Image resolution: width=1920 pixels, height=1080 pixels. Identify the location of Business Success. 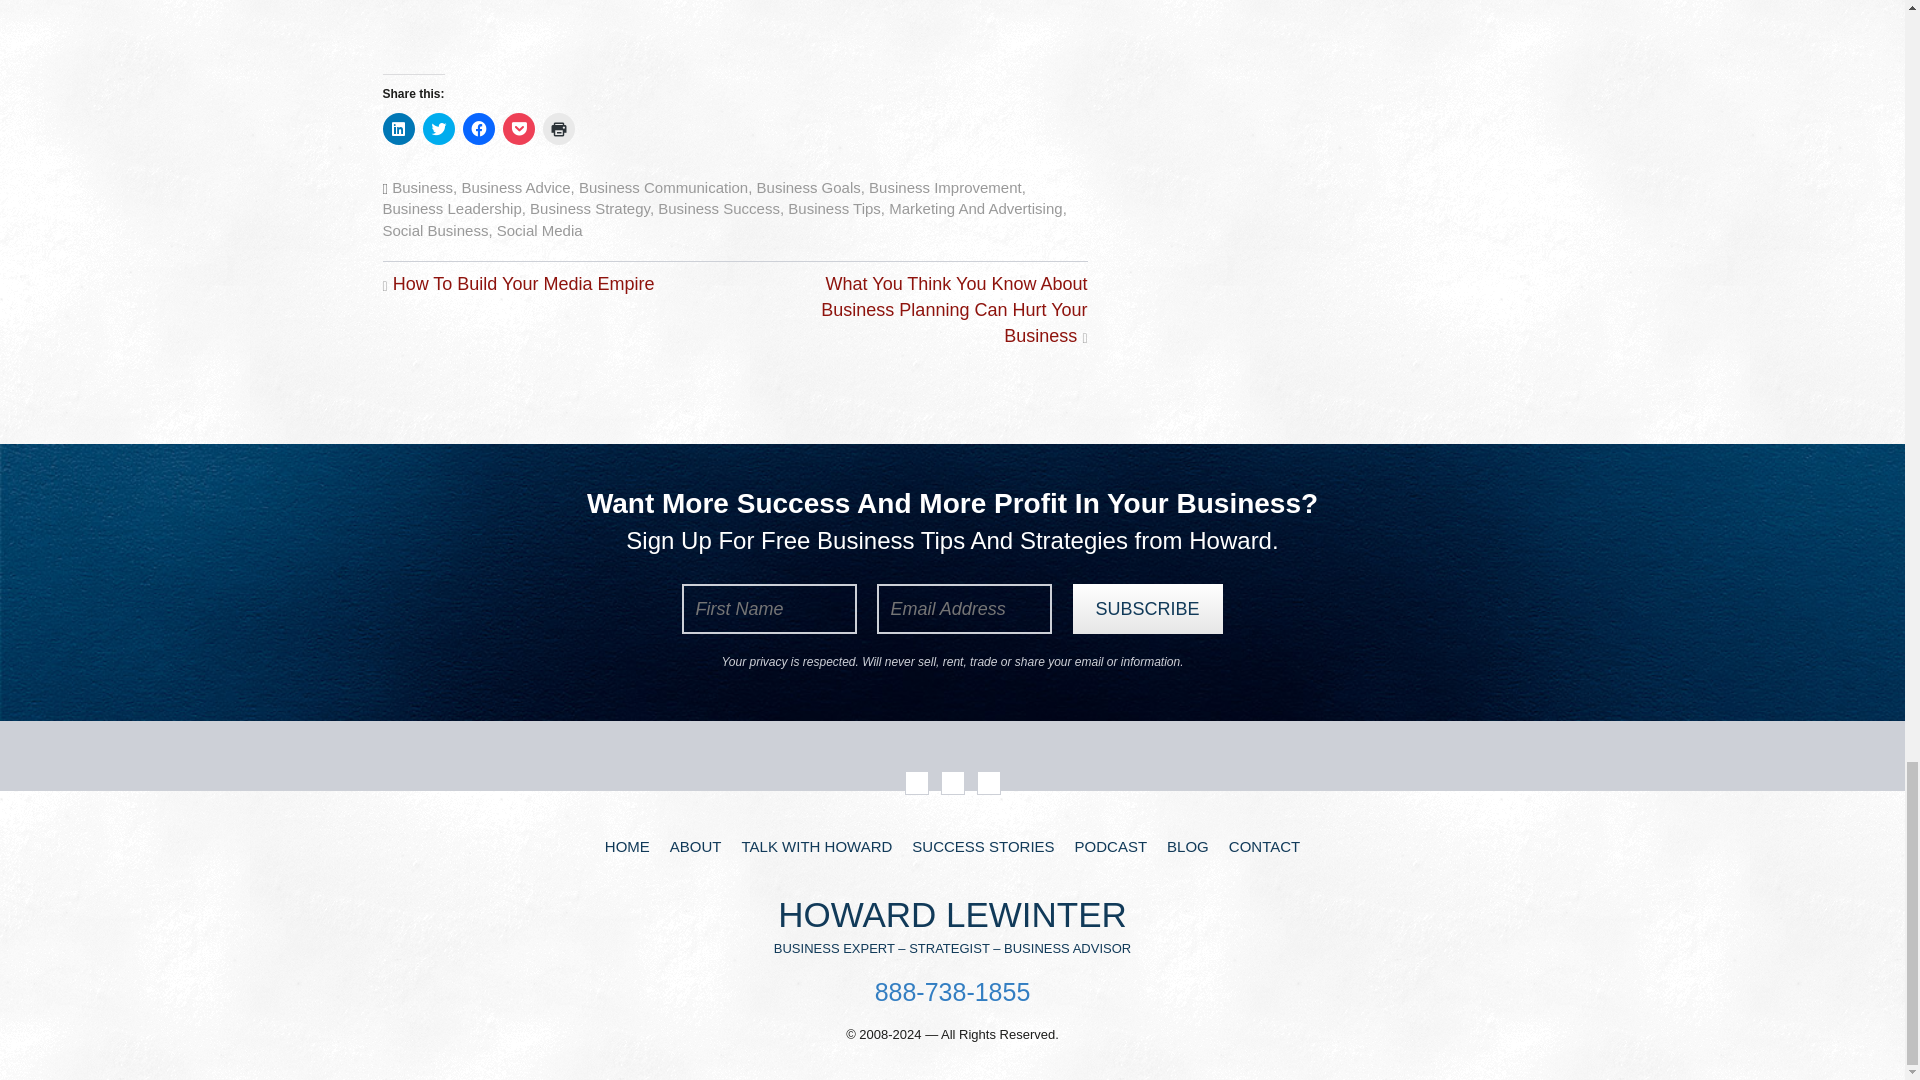
(718, 208).